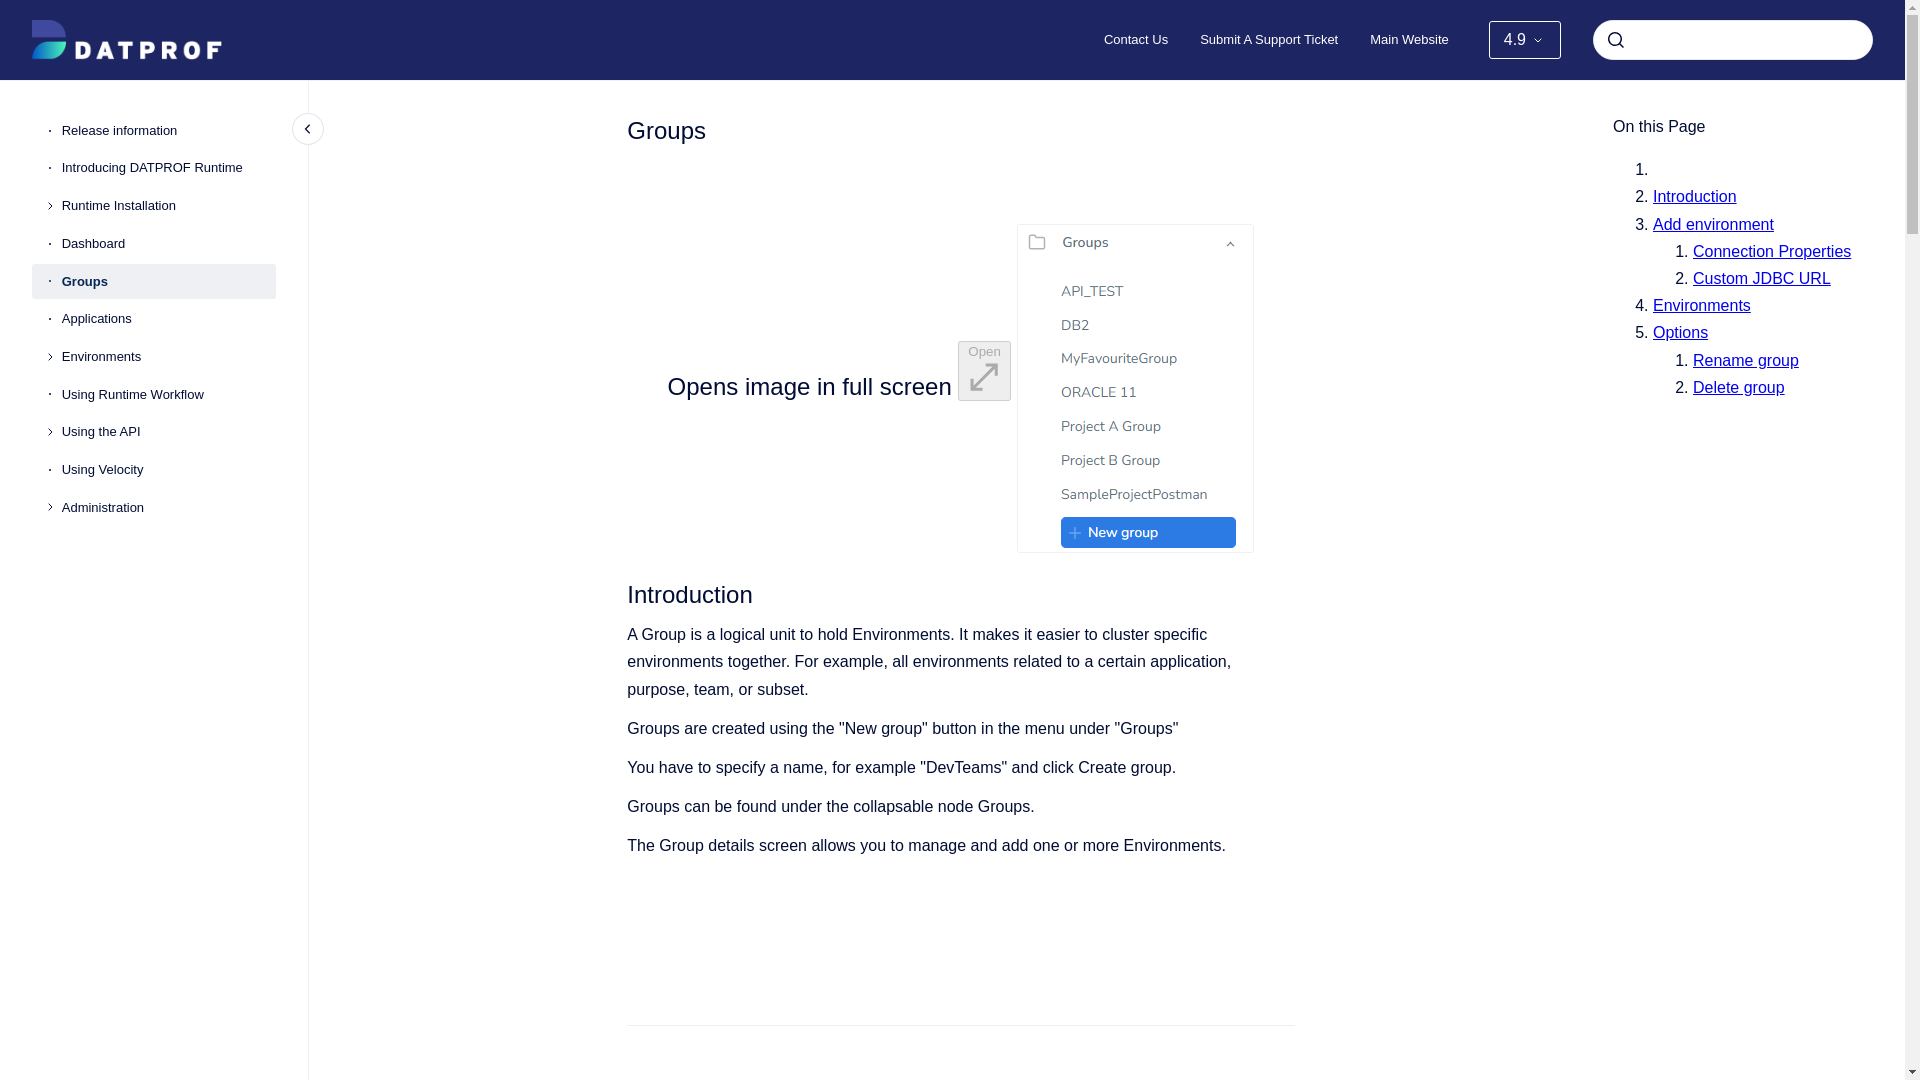  I want to click on Release information, so click(168, 131).